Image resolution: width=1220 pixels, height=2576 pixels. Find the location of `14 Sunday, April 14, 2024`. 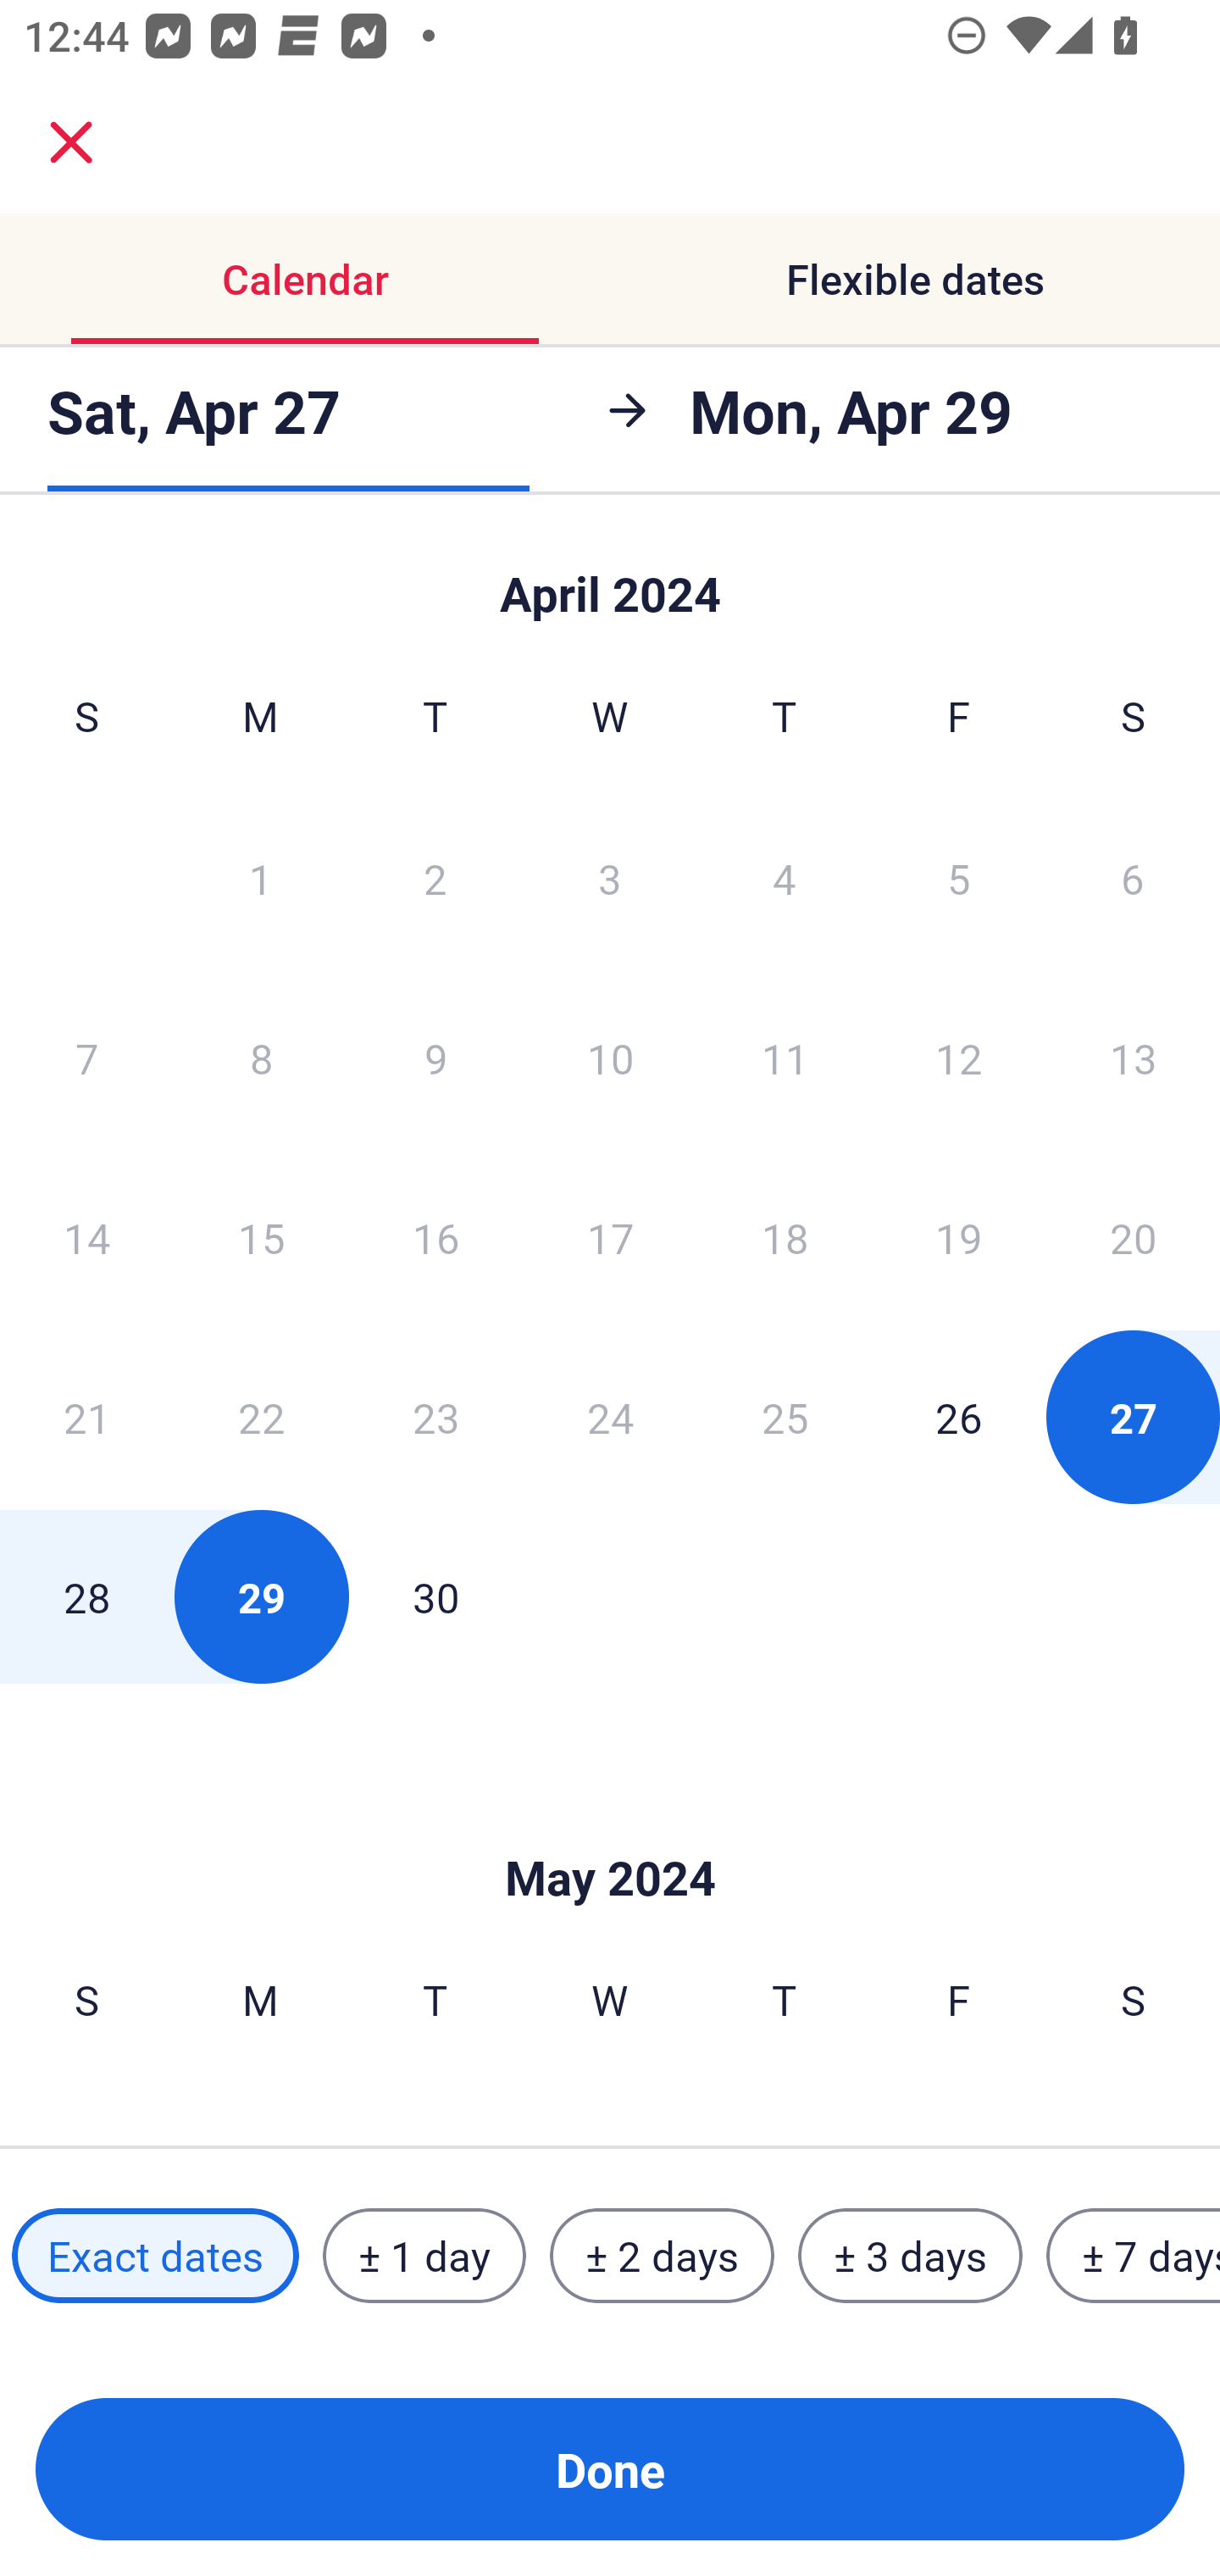

14 Sunday, April 14, 2024 is located at coordinates (86, 1237).